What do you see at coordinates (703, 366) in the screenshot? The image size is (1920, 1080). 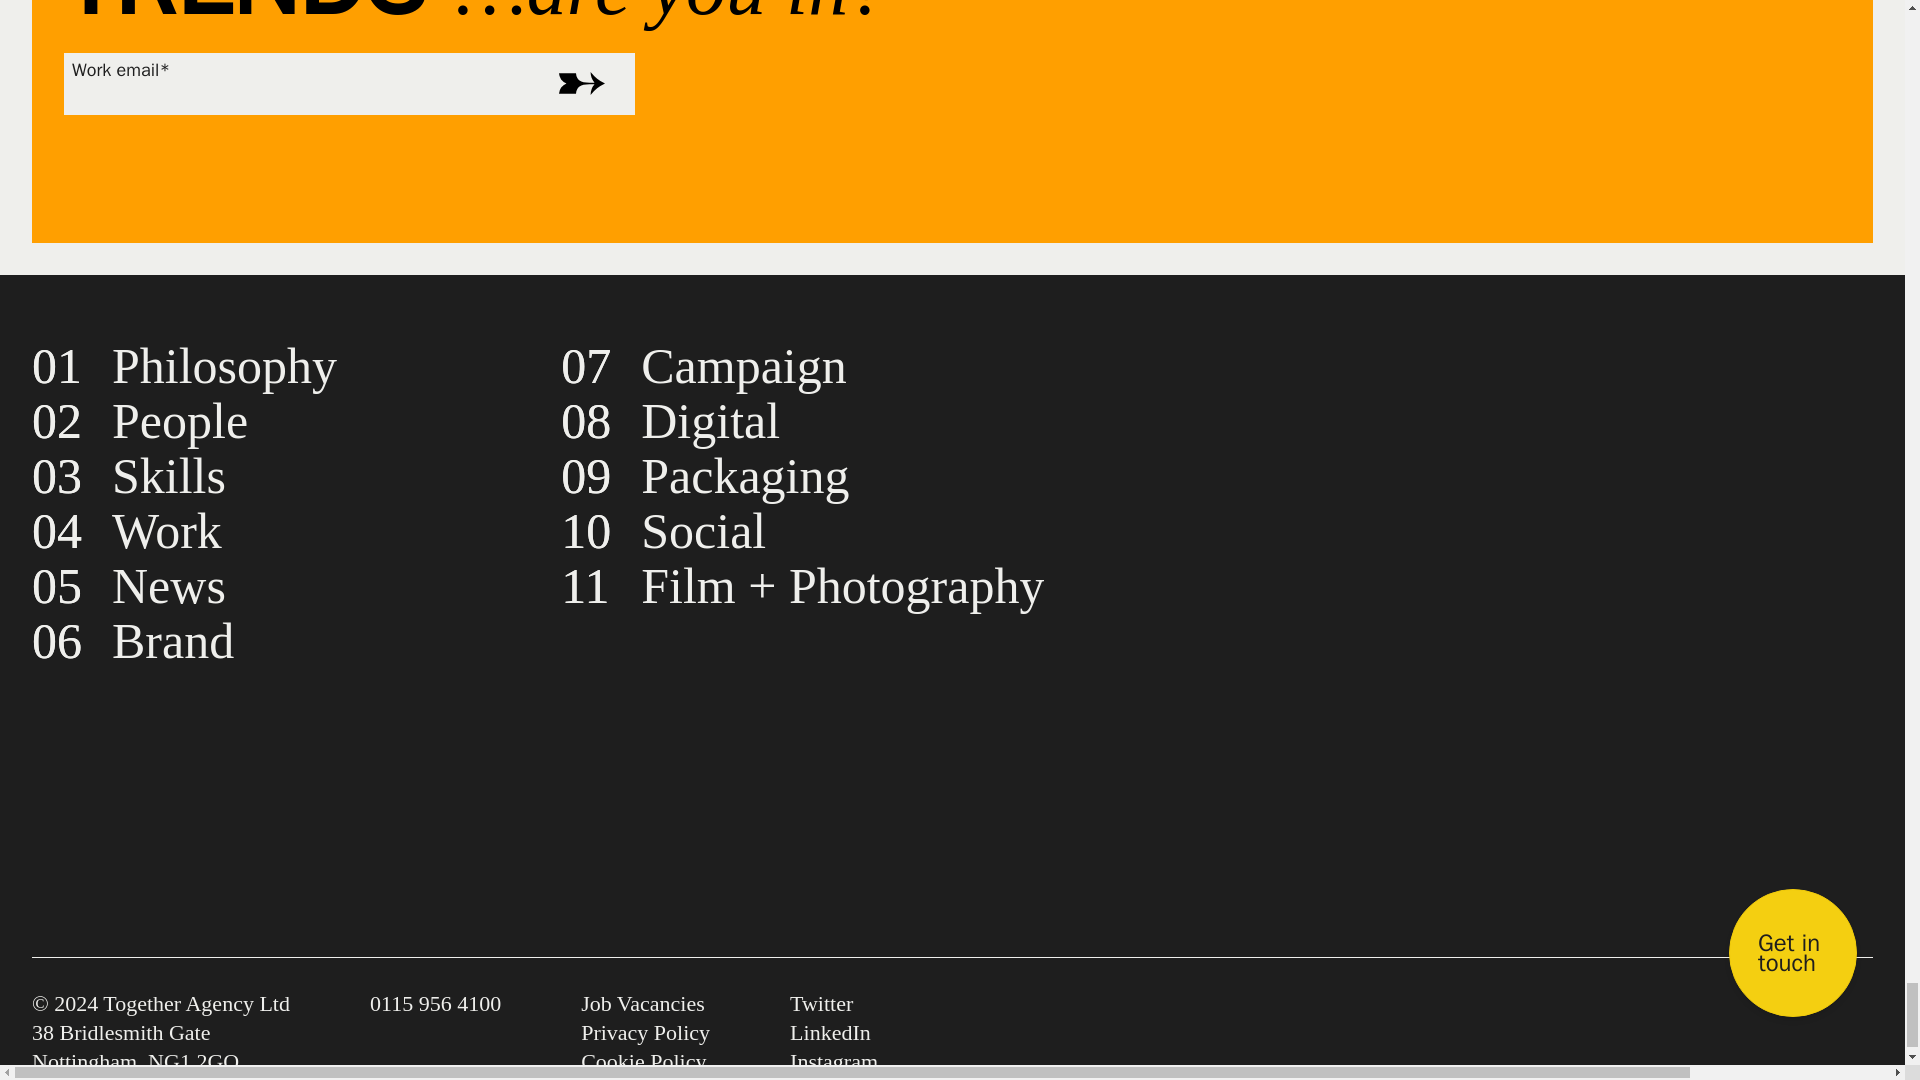 I see `07Campaign` at bounding box center [703, 366].